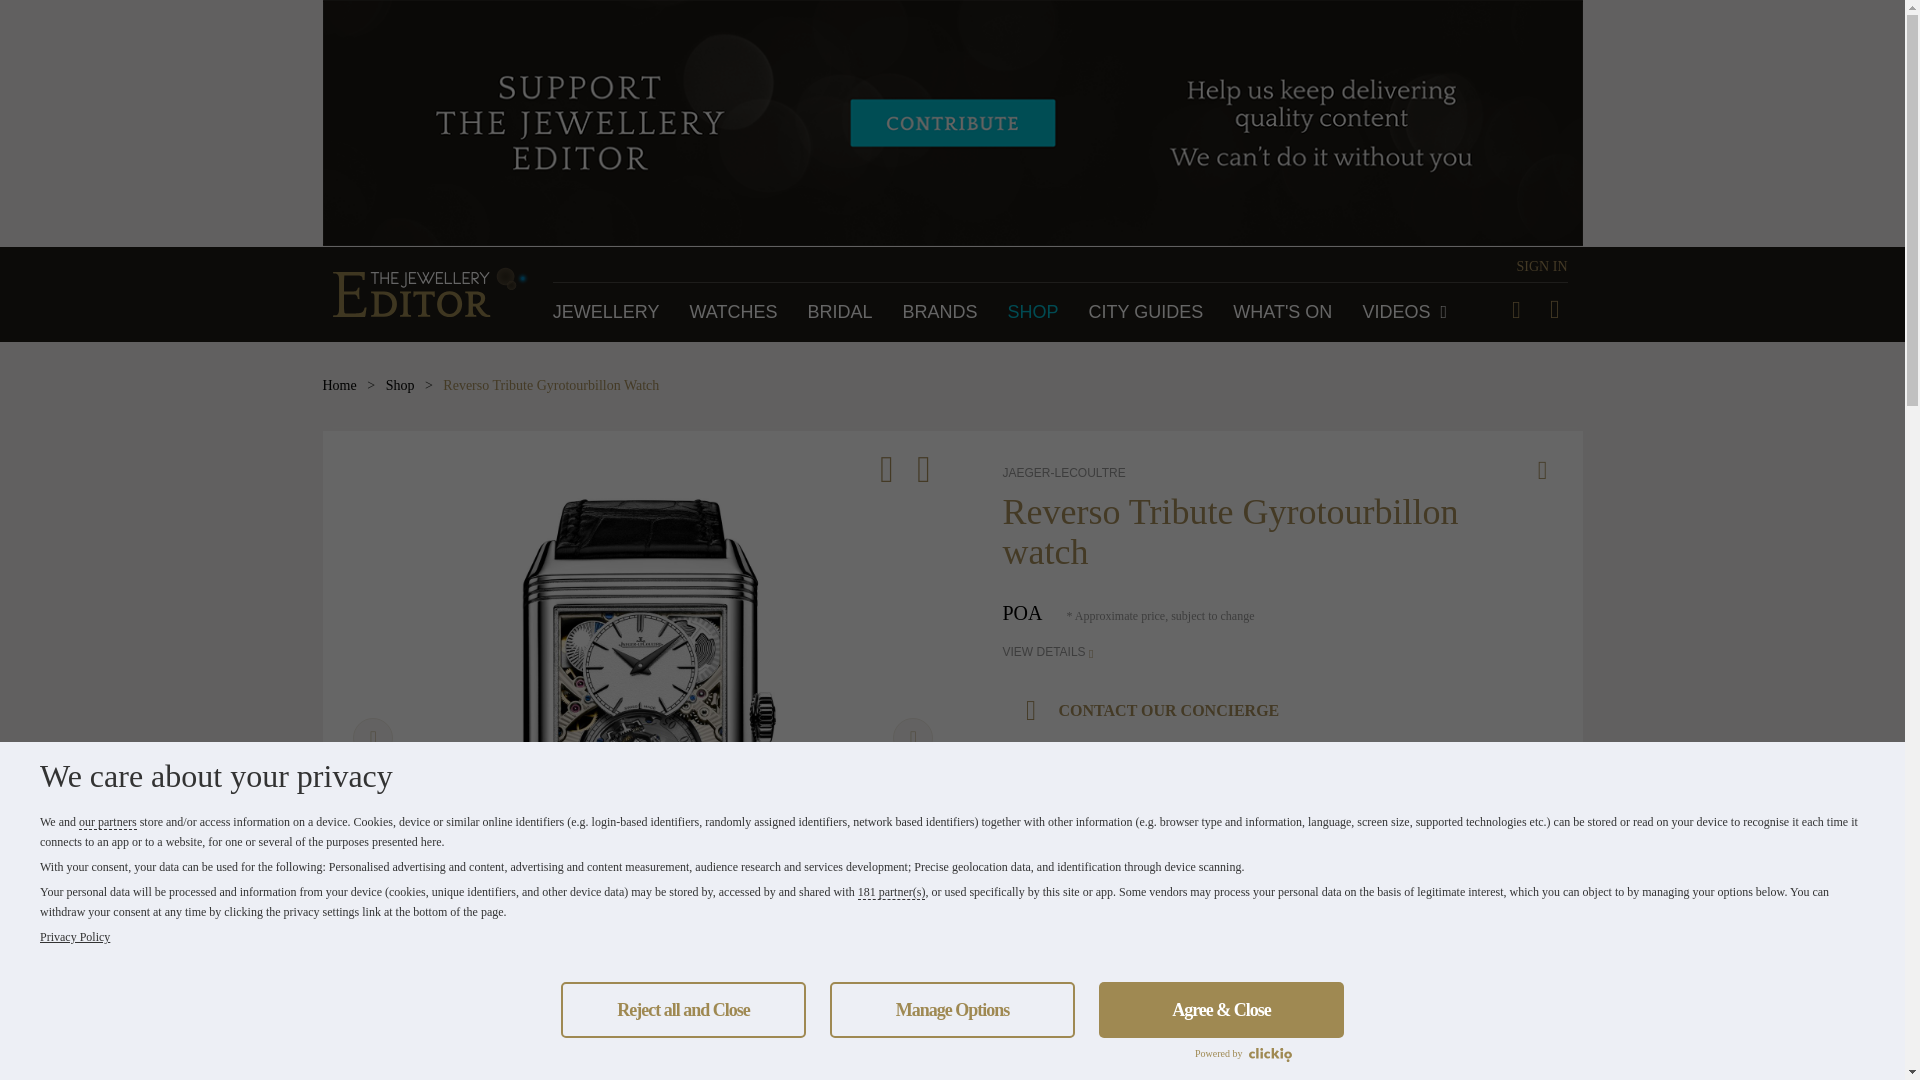  I want to click on Videos, so click(1404, 312).